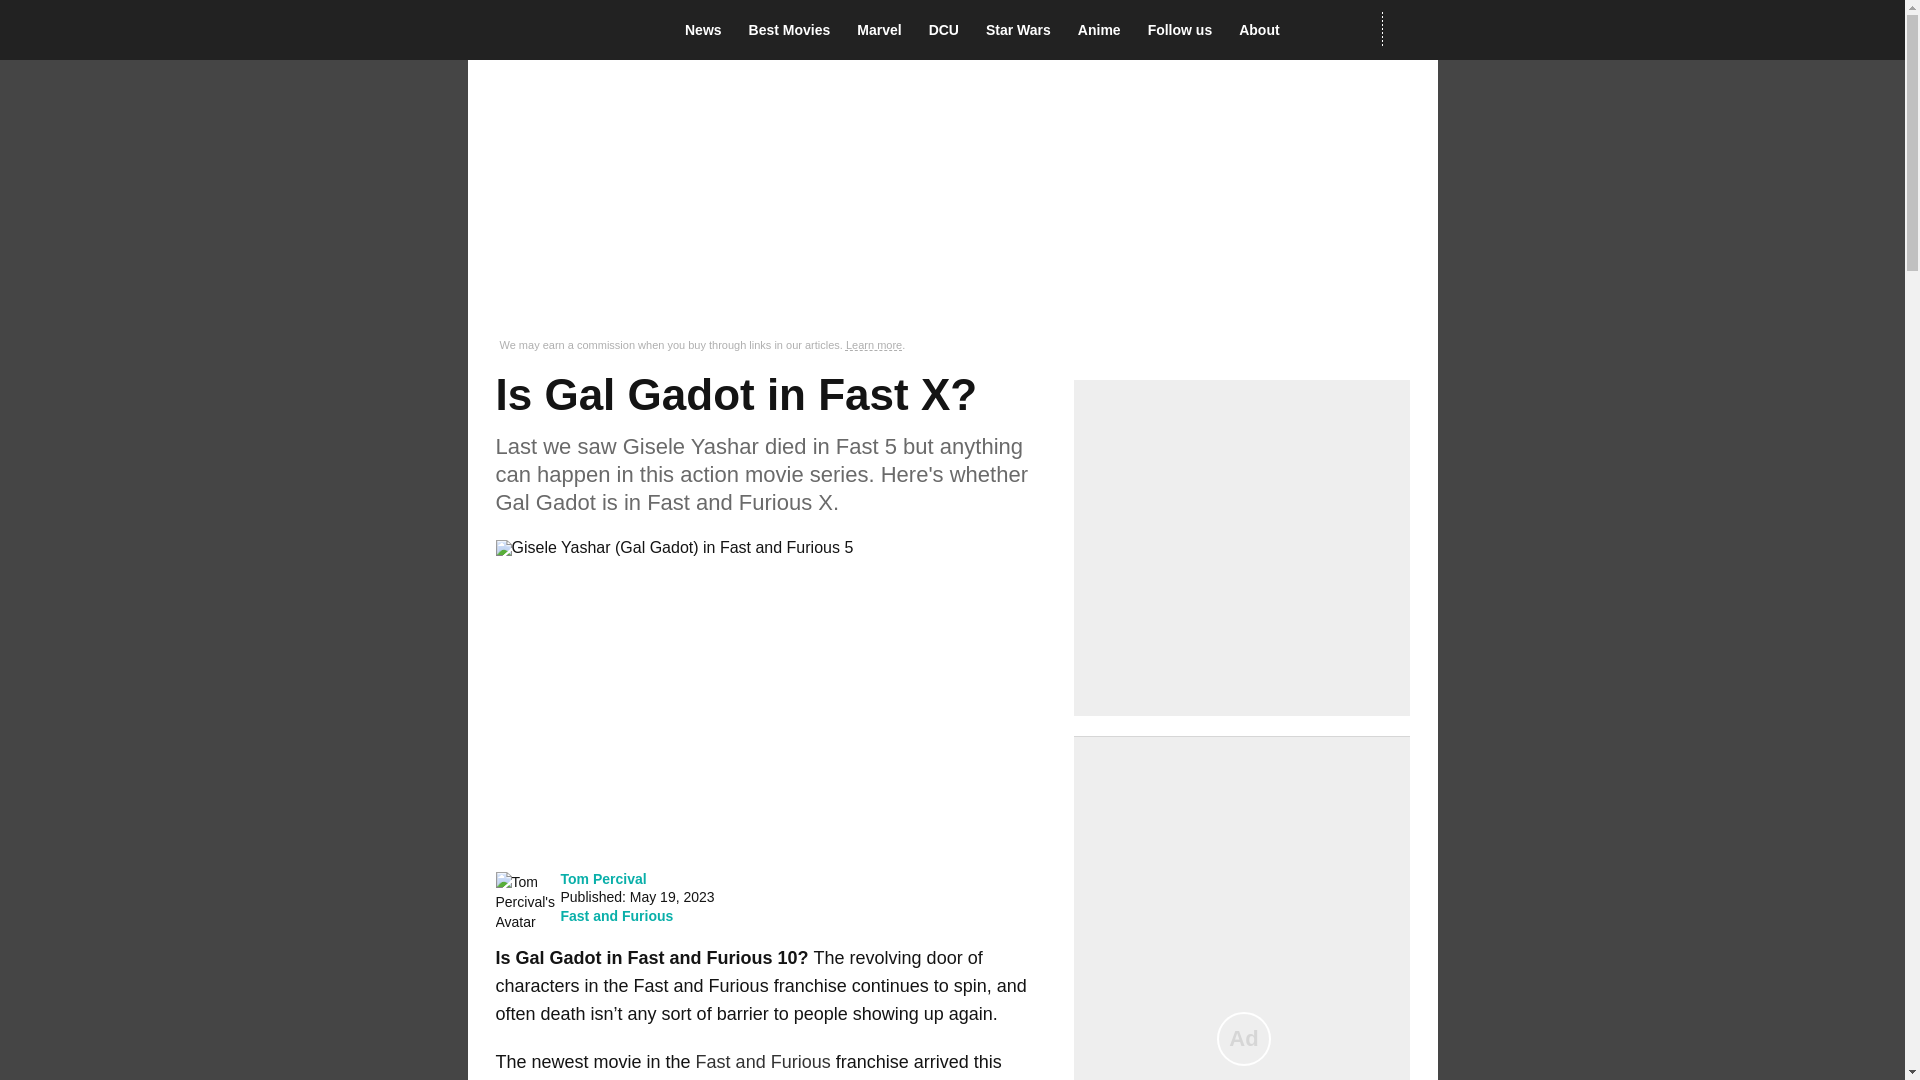 Image resolution: width=1920 pixels, height=1080 pixels. I want to click on Anime News, so click(1104, 30).